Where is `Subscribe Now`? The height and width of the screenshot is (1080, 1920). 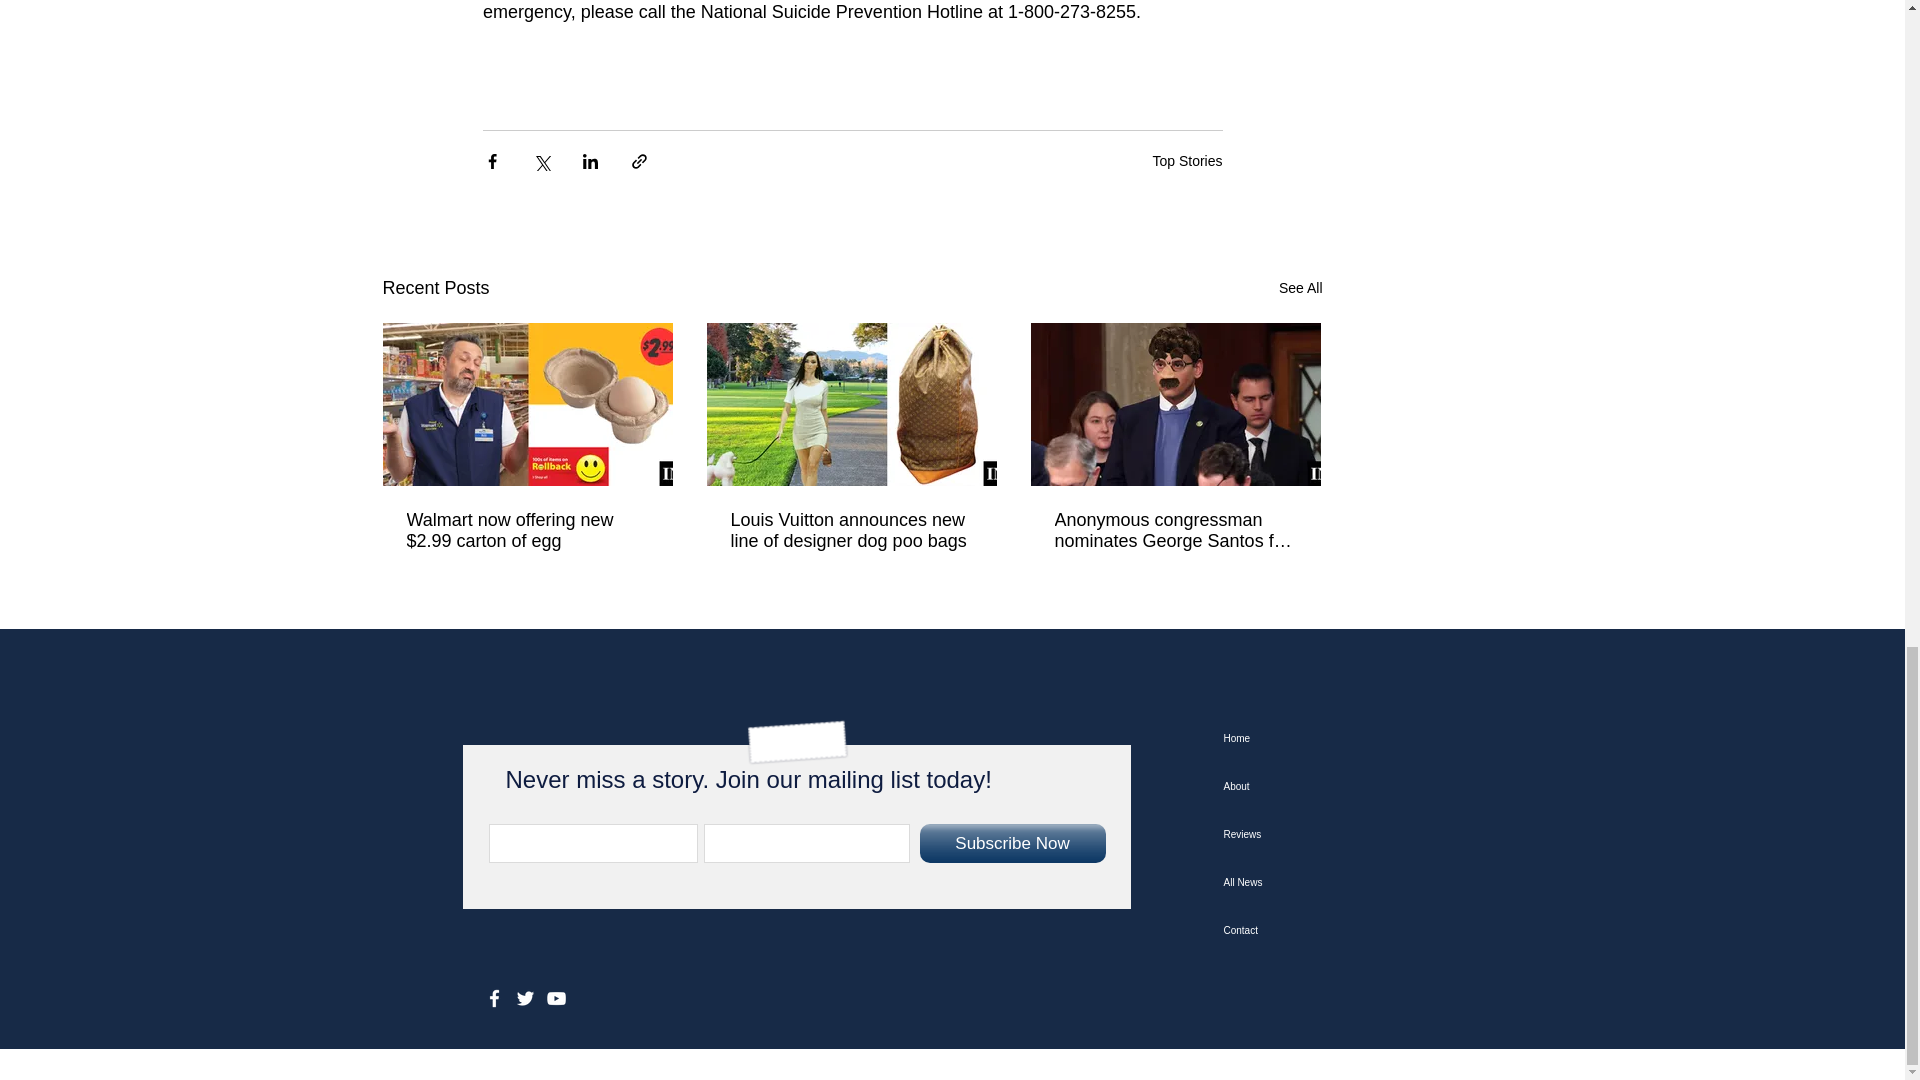
Subscribe Now is located at coordinates (1012, 843).